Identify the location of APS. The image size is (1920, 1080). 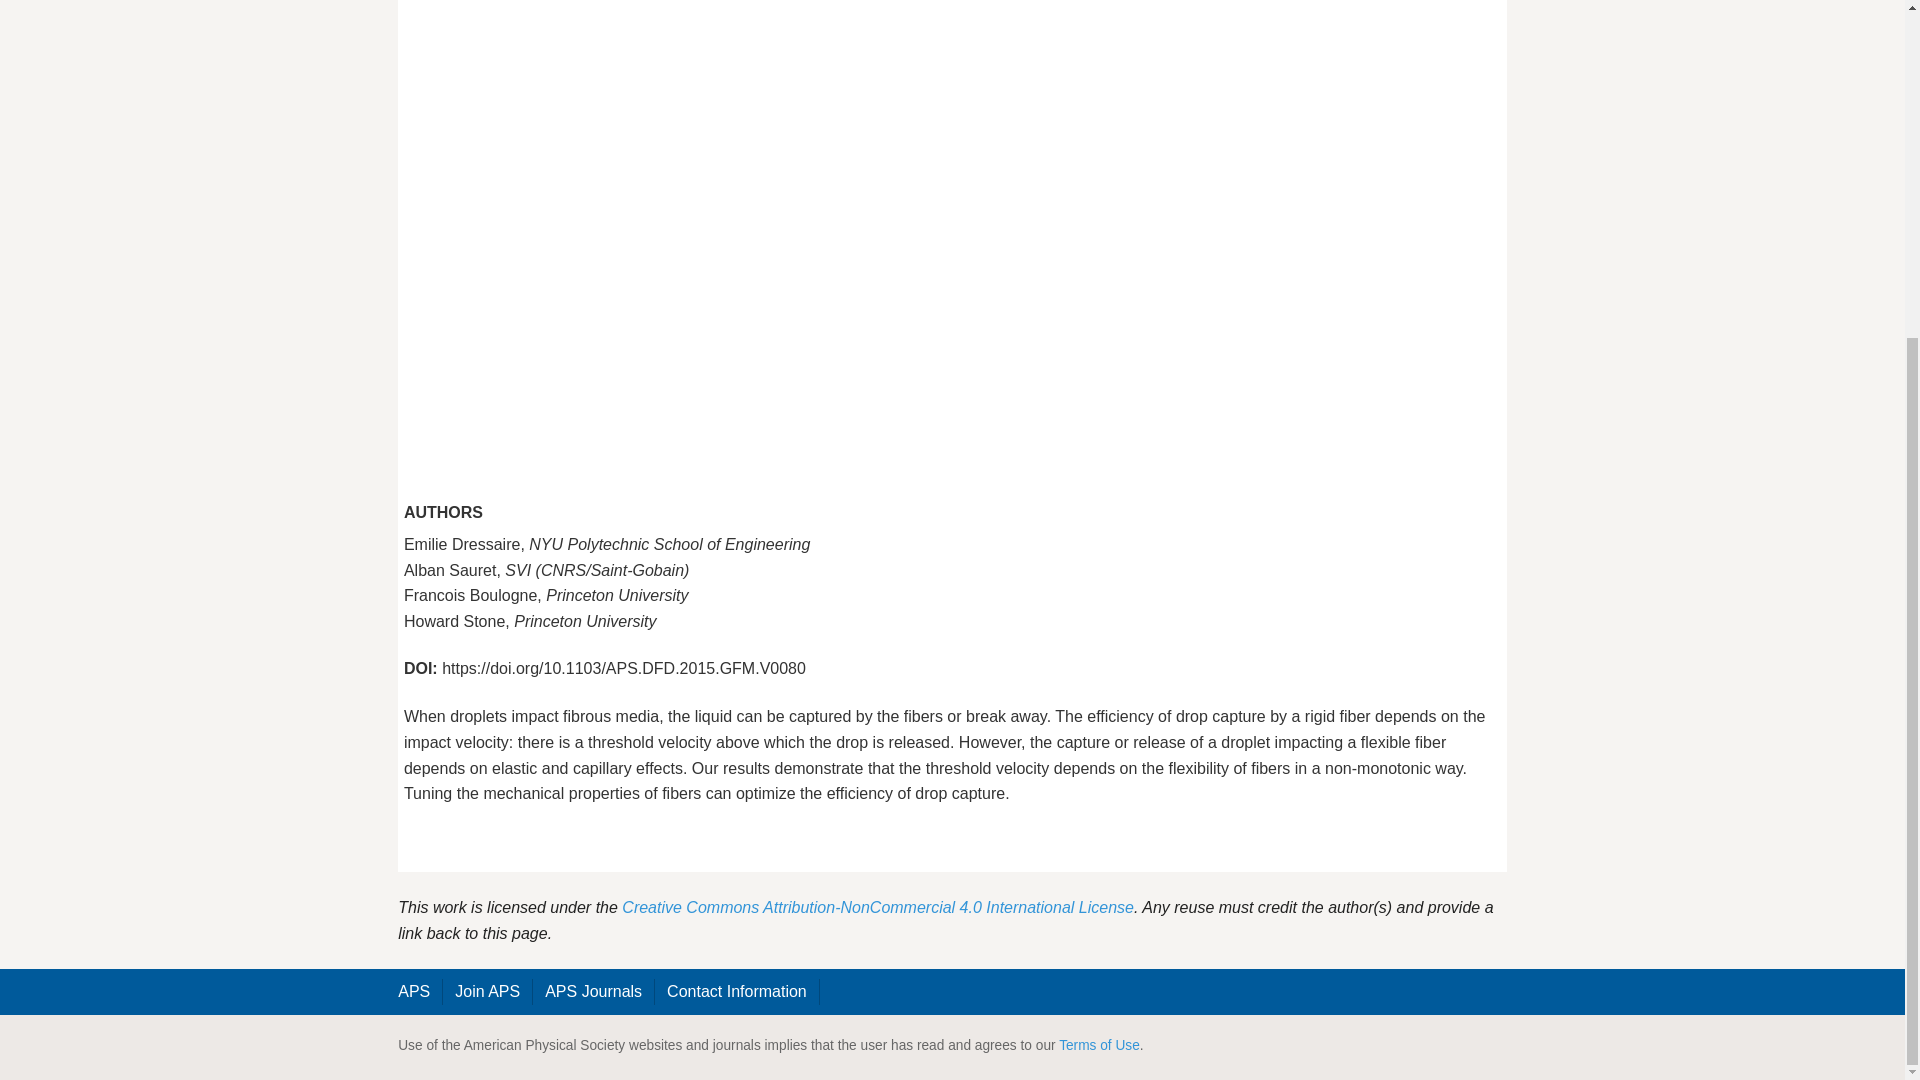
(414, 992).